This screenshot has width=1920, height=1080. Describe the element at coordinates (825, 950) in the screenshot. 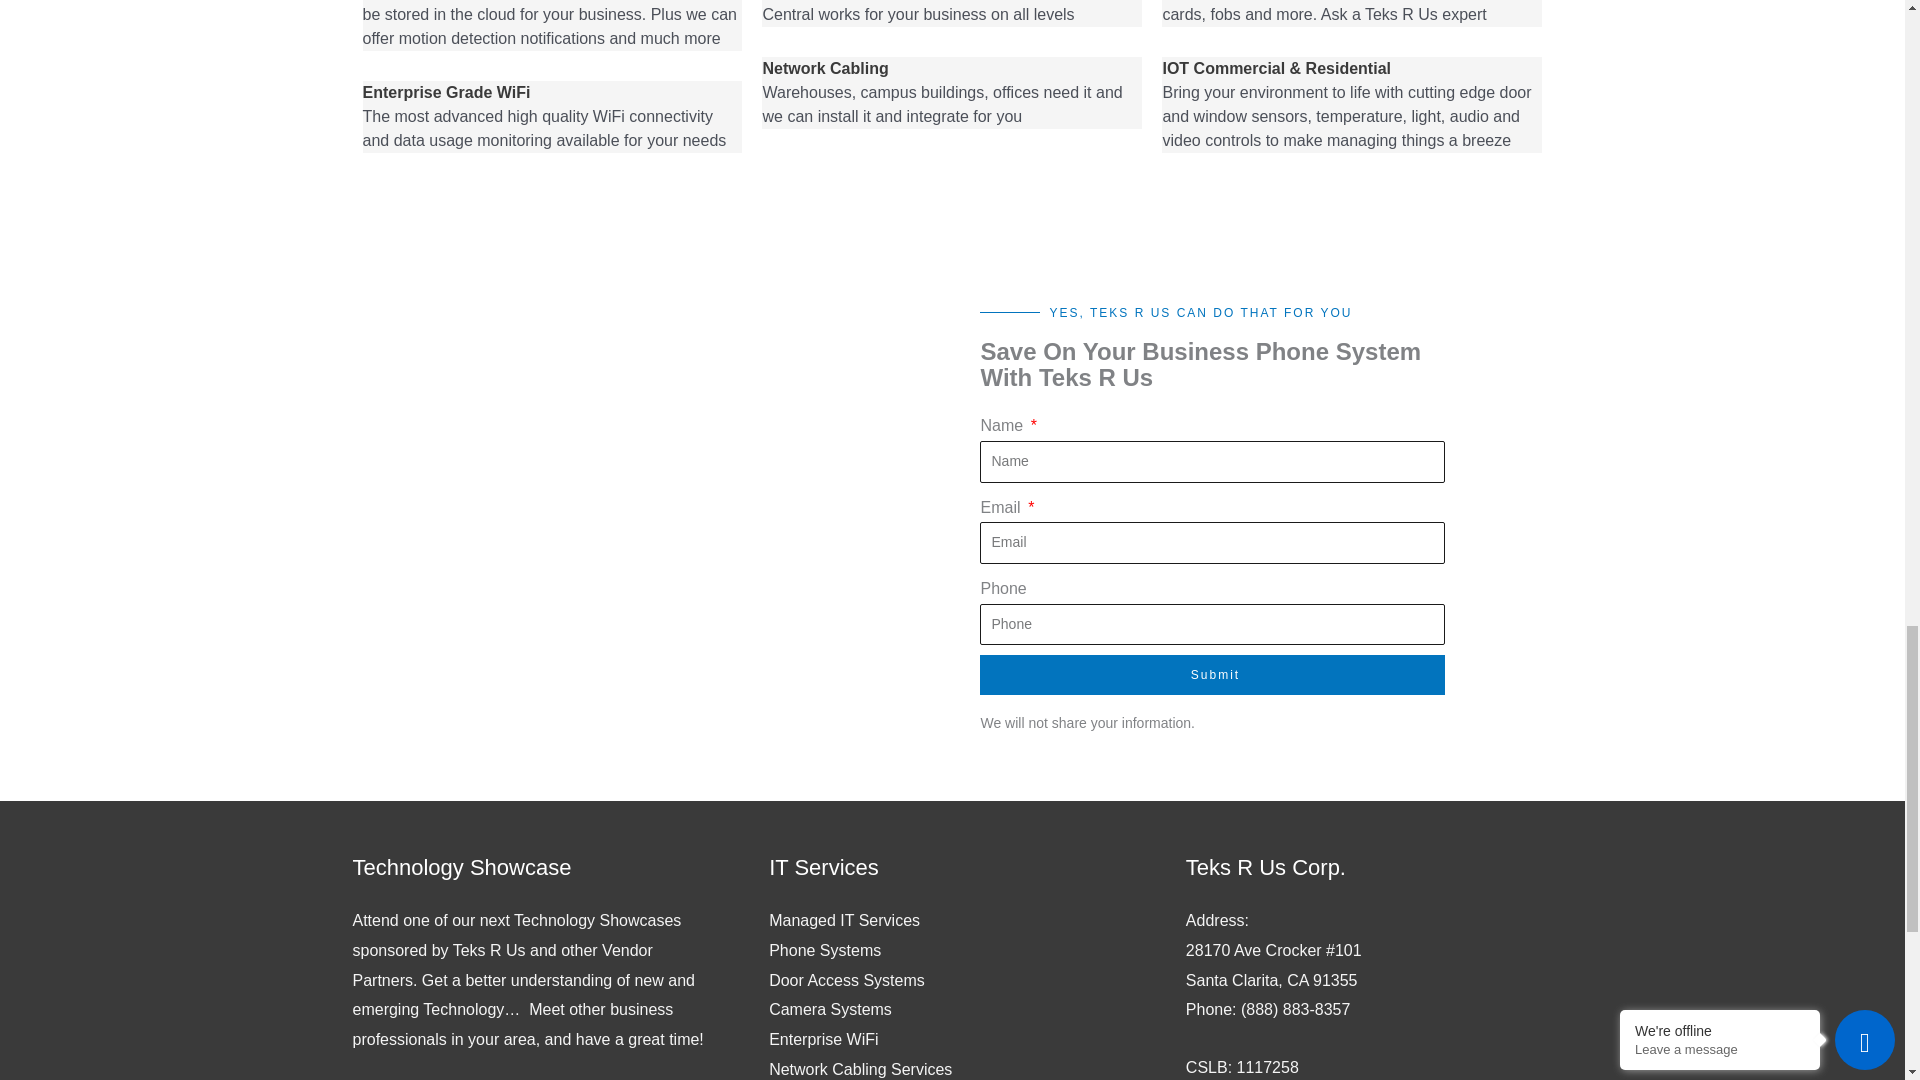

I see `Phone Systems` at that location.